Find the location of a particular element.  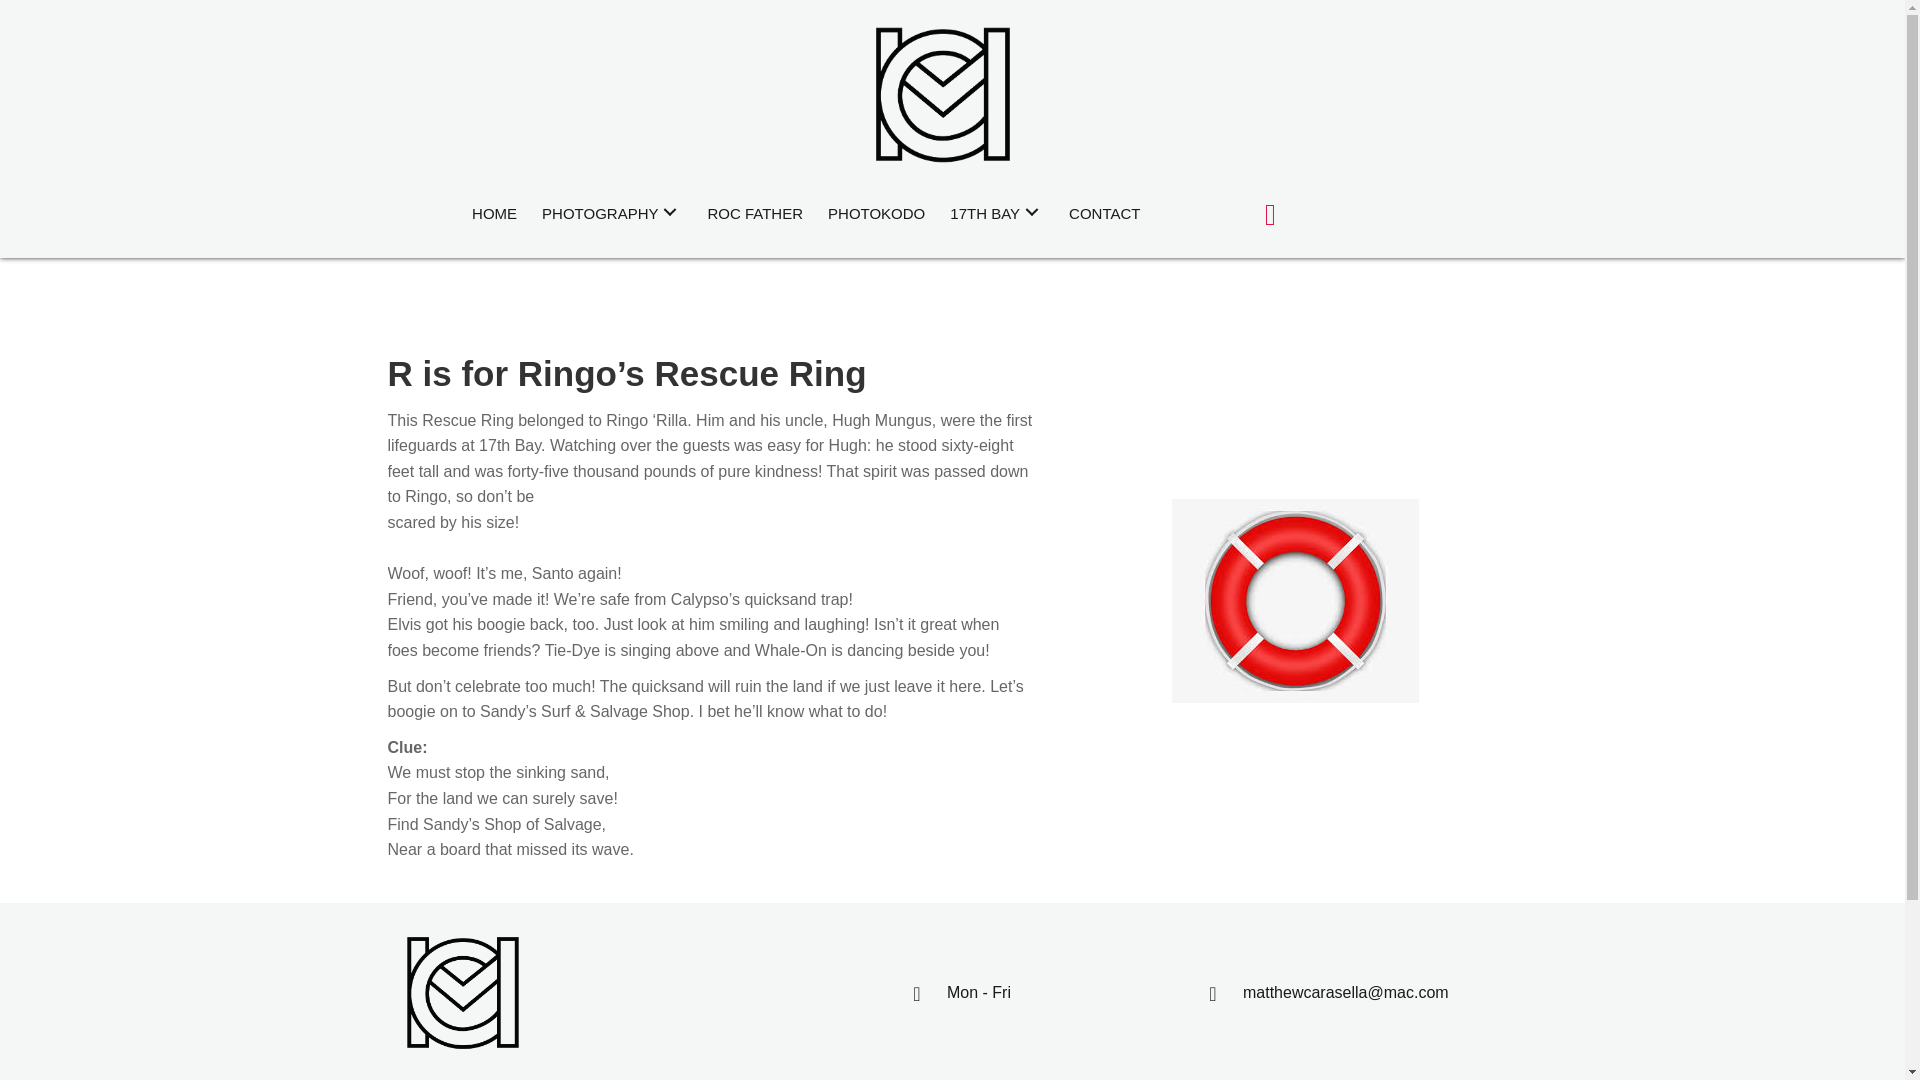

ROC FATHER is located at coordinates (754, 211).